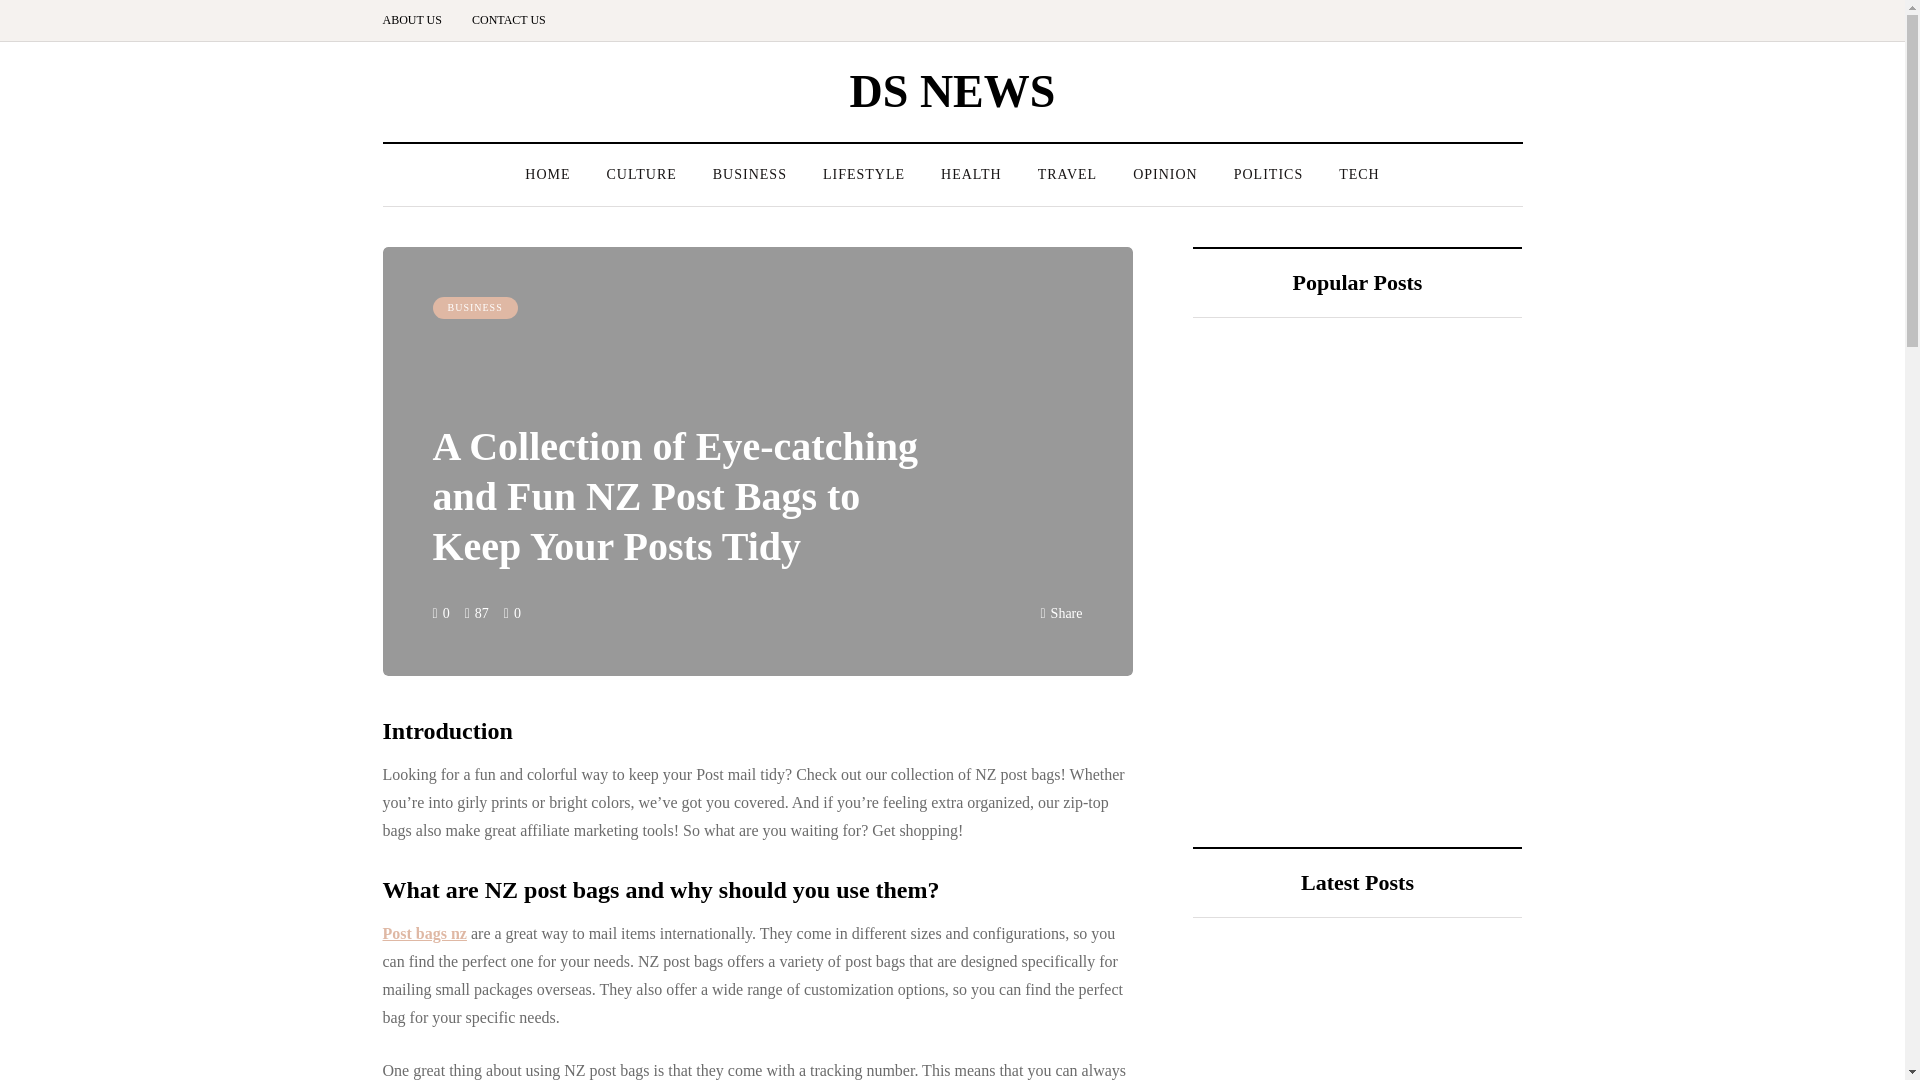  I want to click on DS NEWS, so click(953, 90).